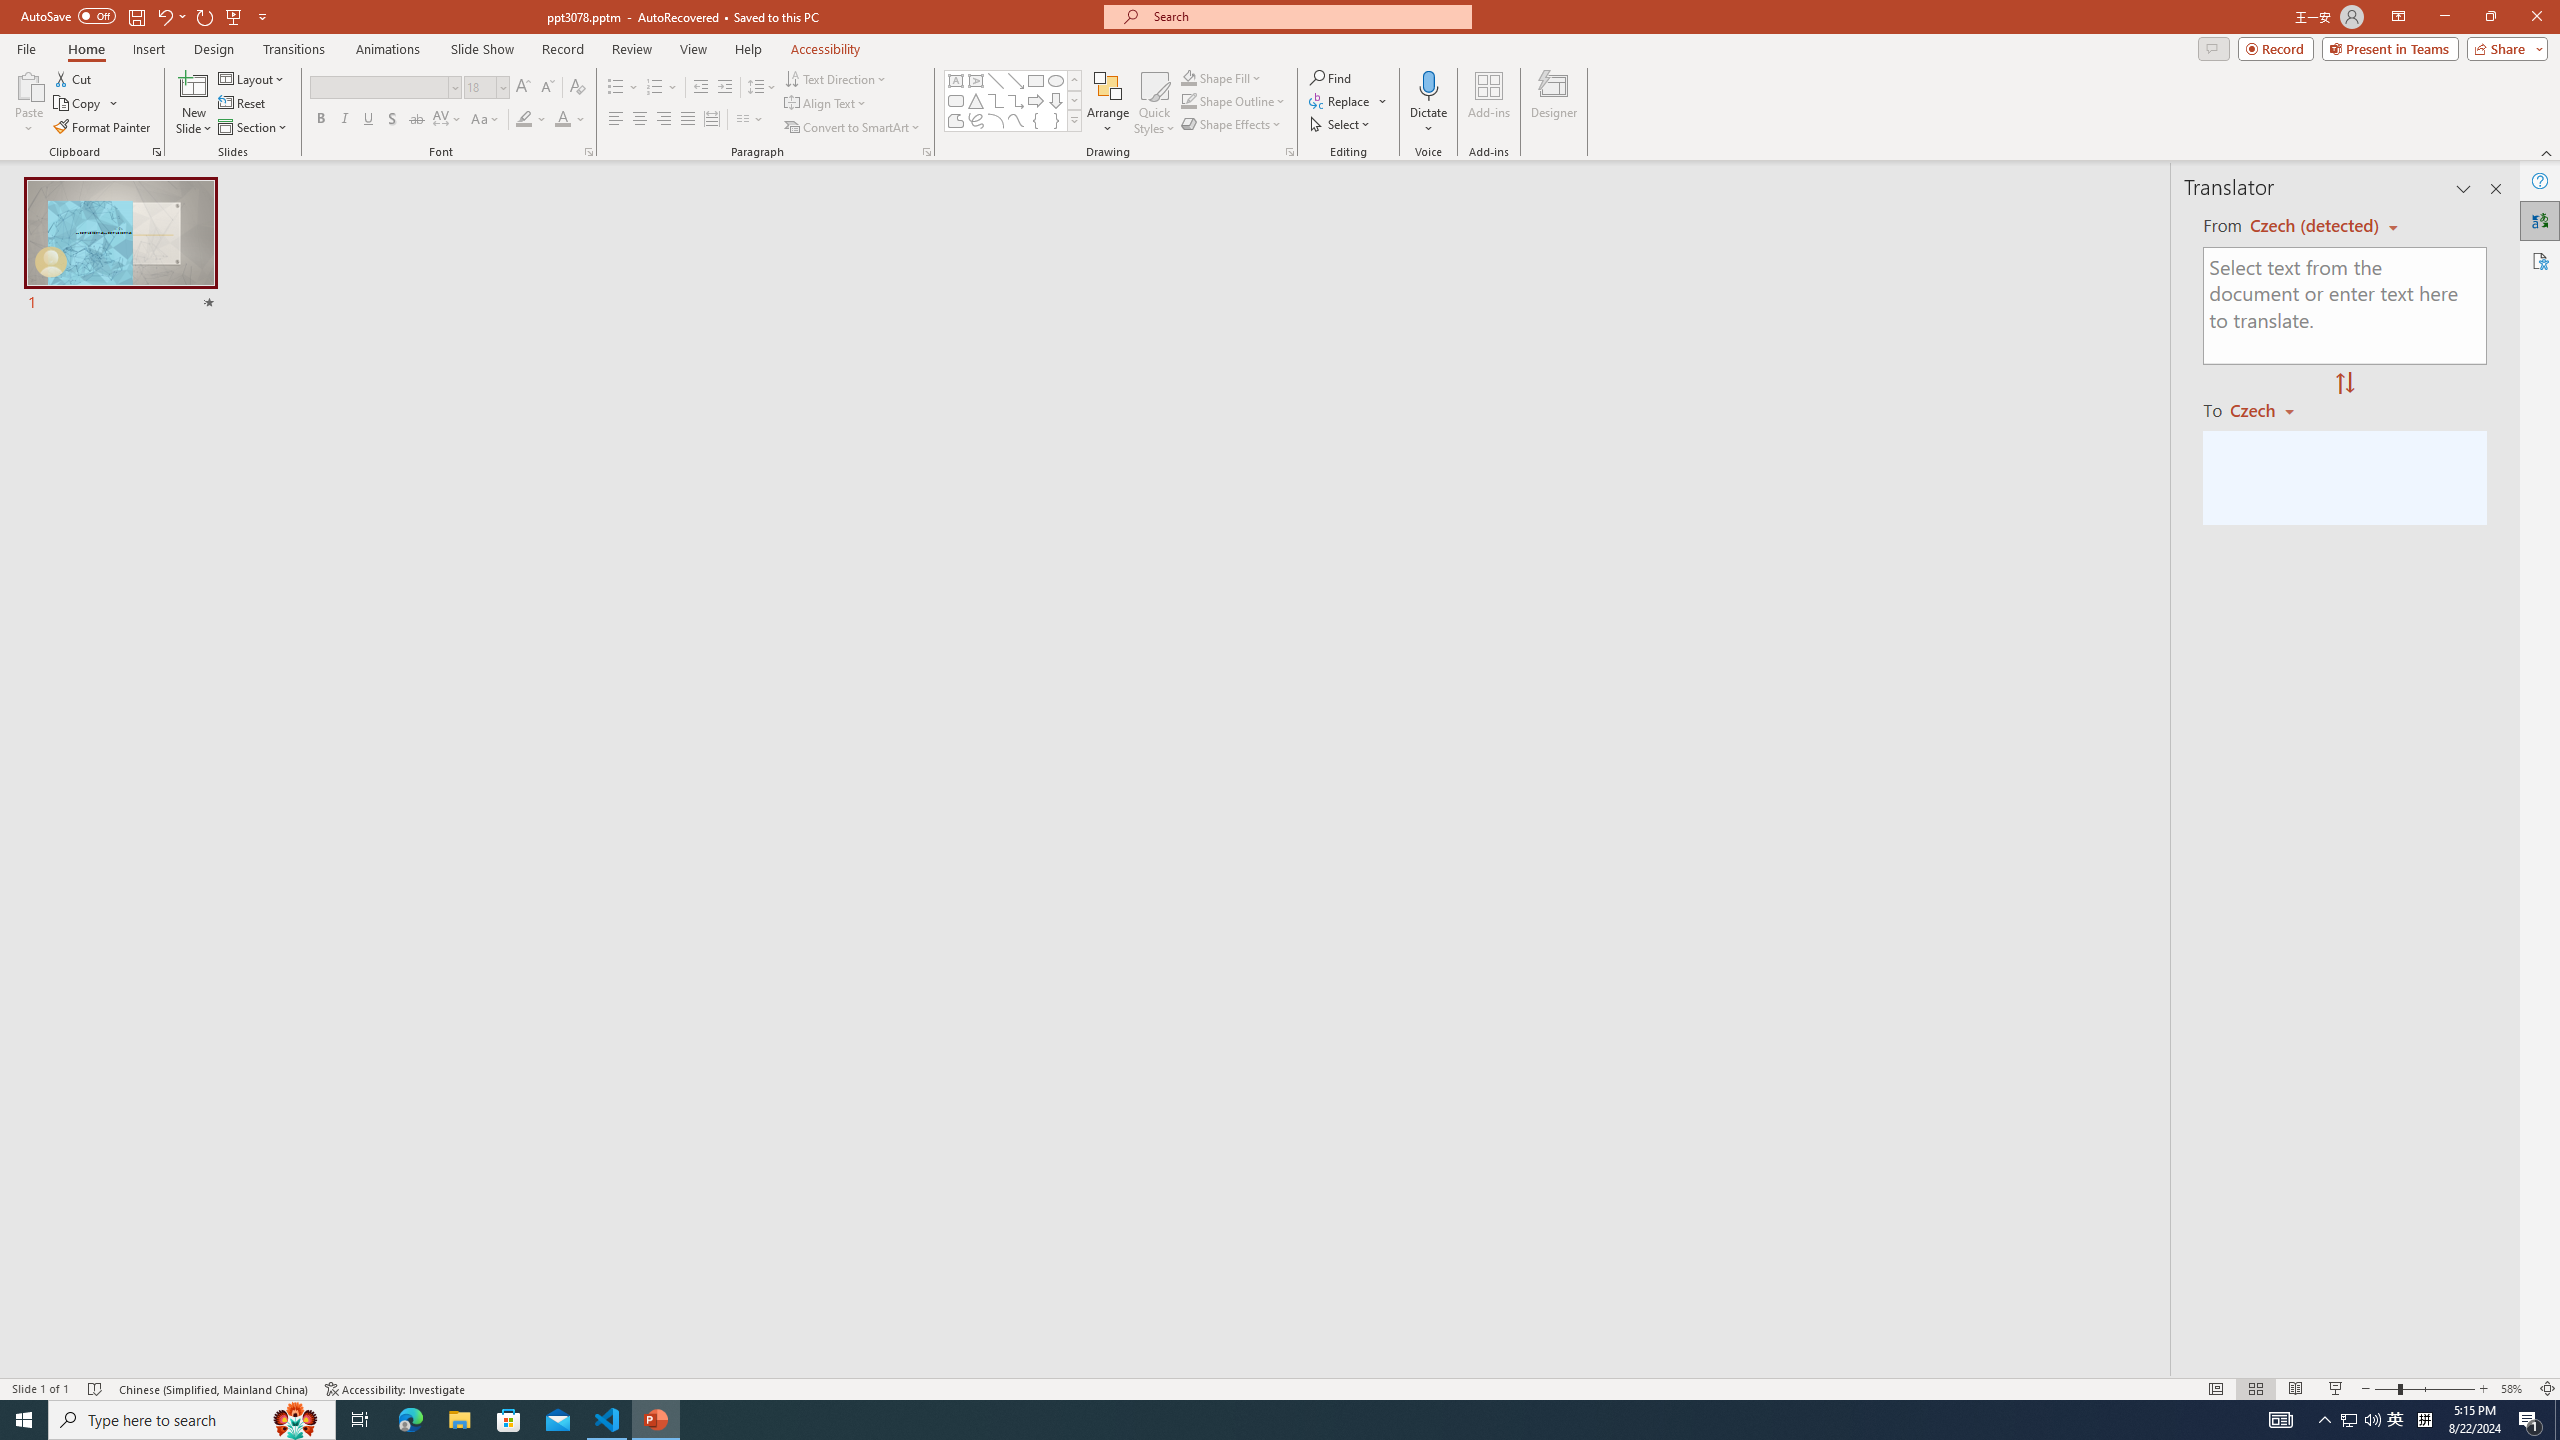 This screenshot has width=2560, height=1440. I want to click on remote, so click(122, 1348).